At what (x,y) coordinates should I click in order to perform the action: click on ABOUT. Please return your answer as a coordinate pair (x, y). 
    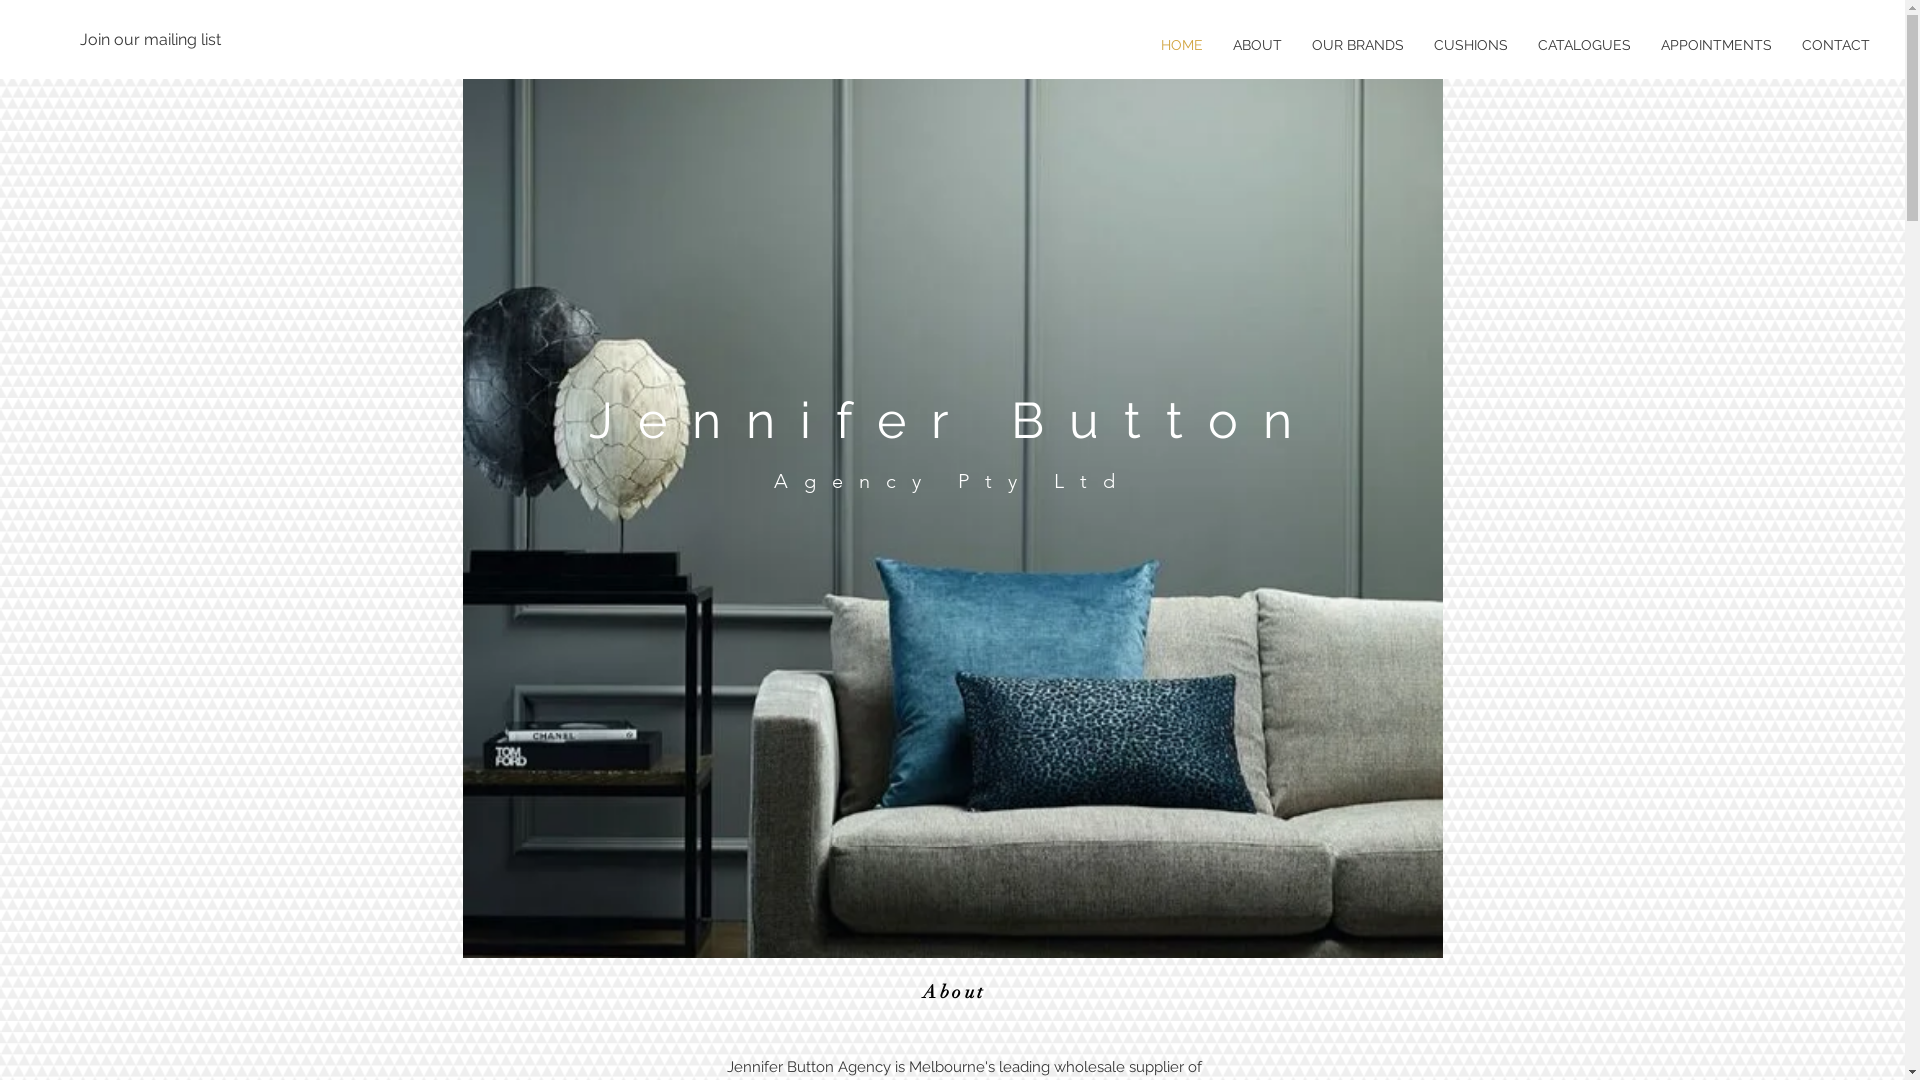
    Looking at the image, I should click on (1258, 45).